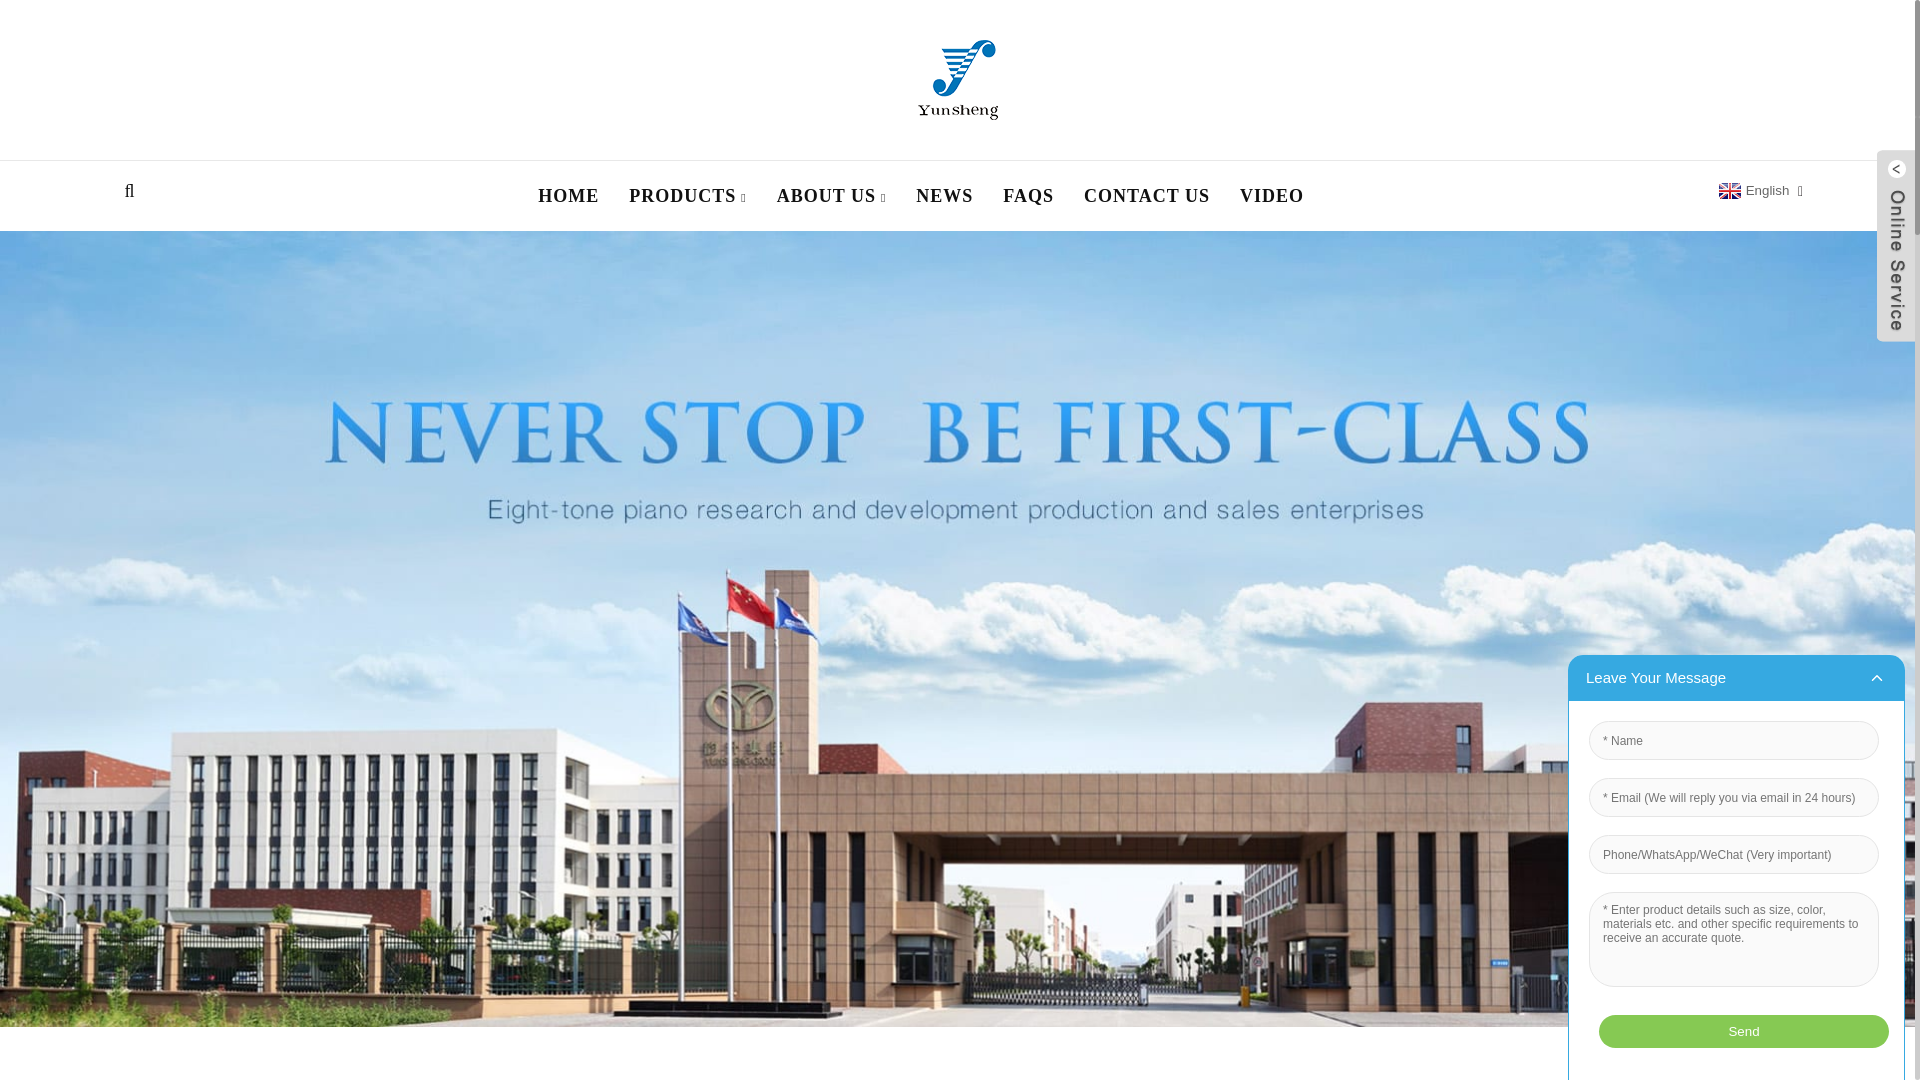 This screenshot has height=1080, width=1920. What do you see at coordinates (688, 196) in the screenshot?
I see `PRODUCTS` at bounding box center [688, 196].